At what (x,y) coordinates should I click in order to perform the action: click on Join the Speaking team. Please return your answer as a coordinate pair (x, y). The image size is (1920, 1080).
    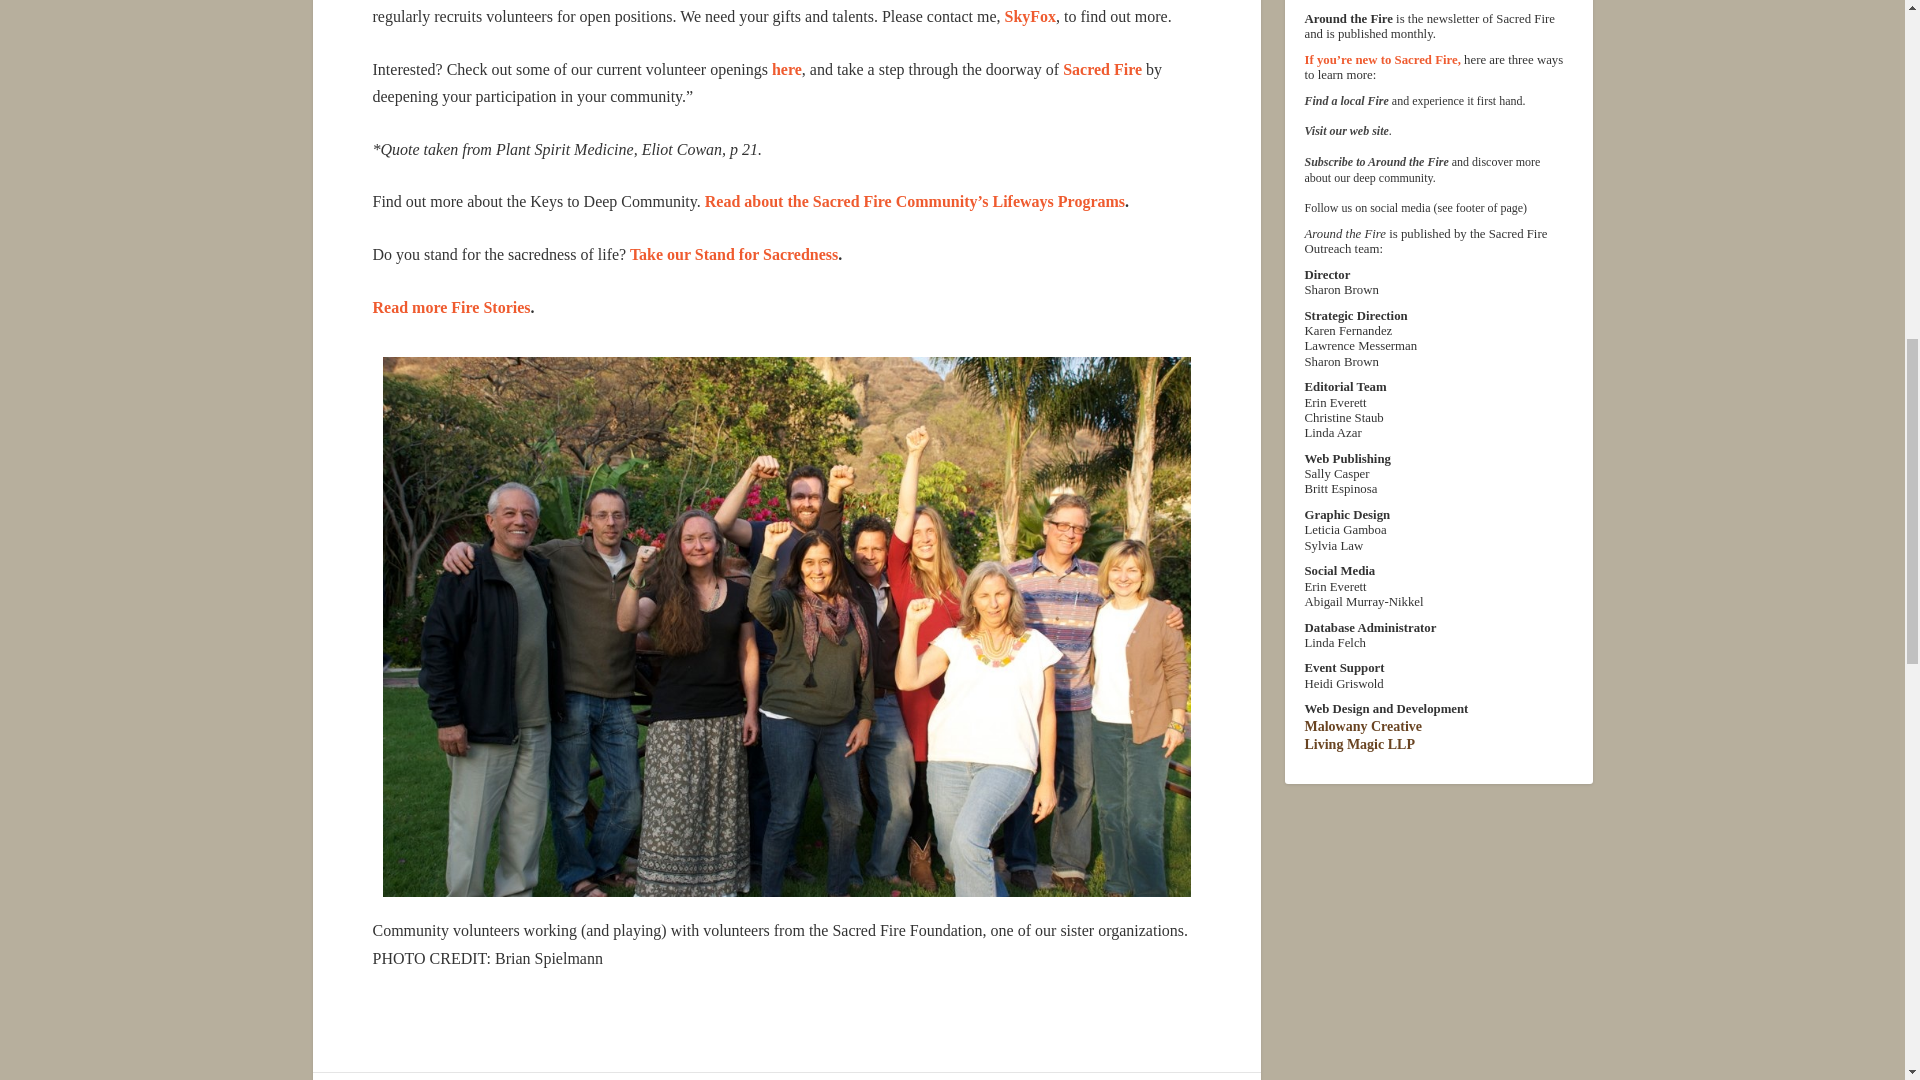
    Looking at the image, I should click on (786, 68).